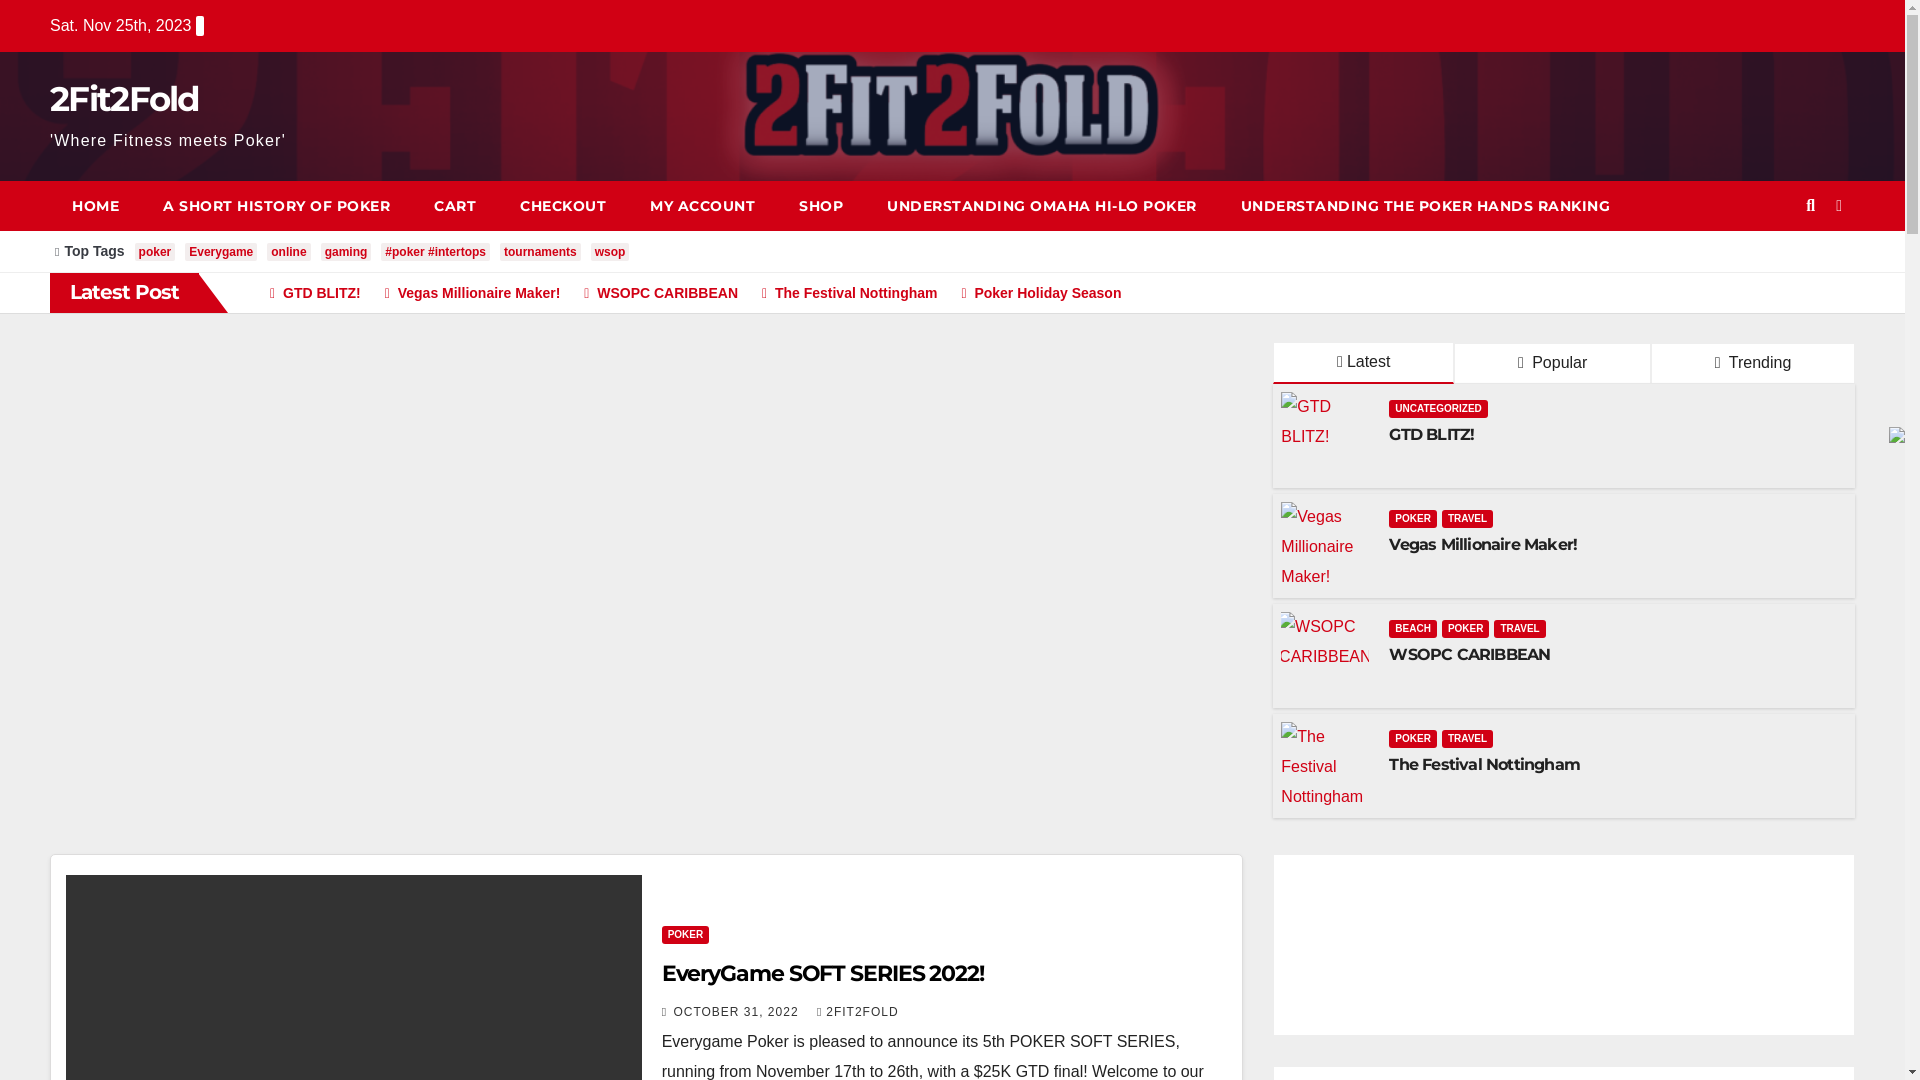  I want to click on HOME, so click(96, 206).